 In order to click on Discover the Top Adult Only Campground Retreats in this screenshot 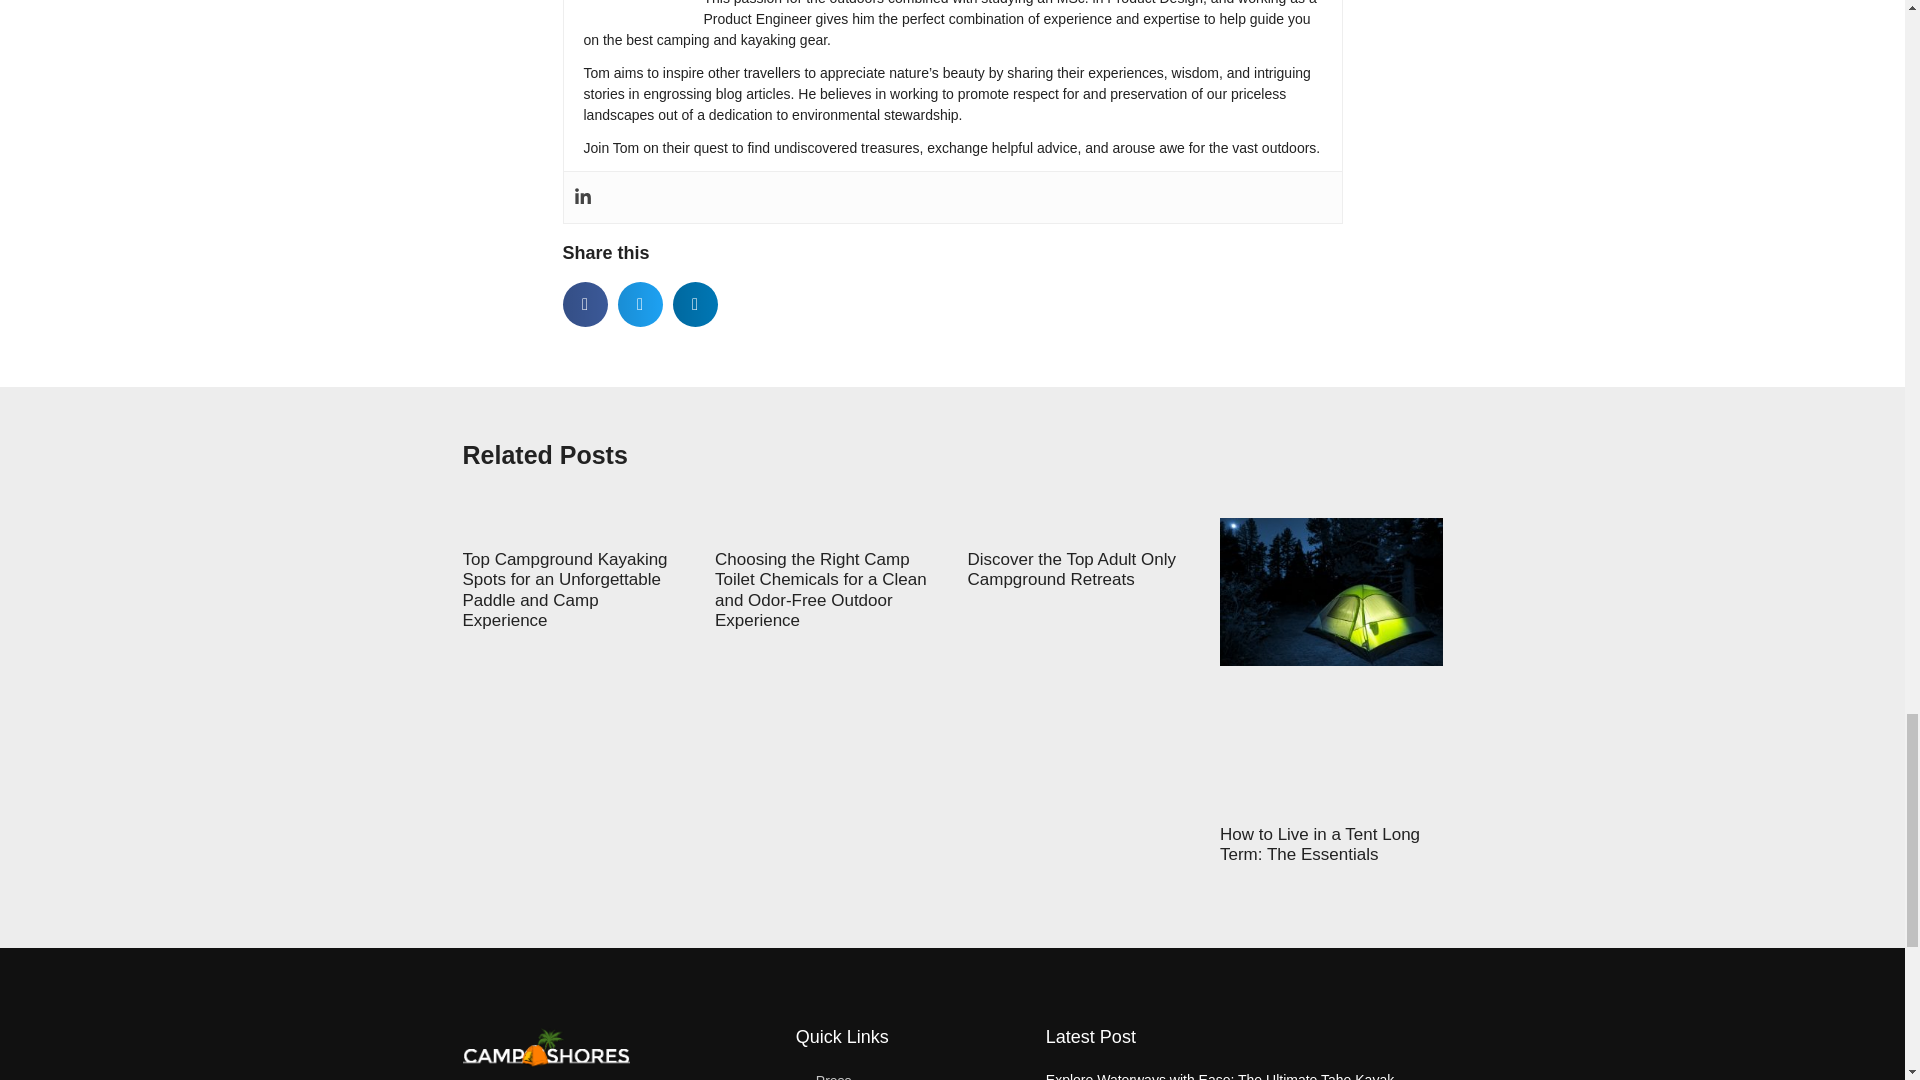, I will do `click(1072, 568)`.